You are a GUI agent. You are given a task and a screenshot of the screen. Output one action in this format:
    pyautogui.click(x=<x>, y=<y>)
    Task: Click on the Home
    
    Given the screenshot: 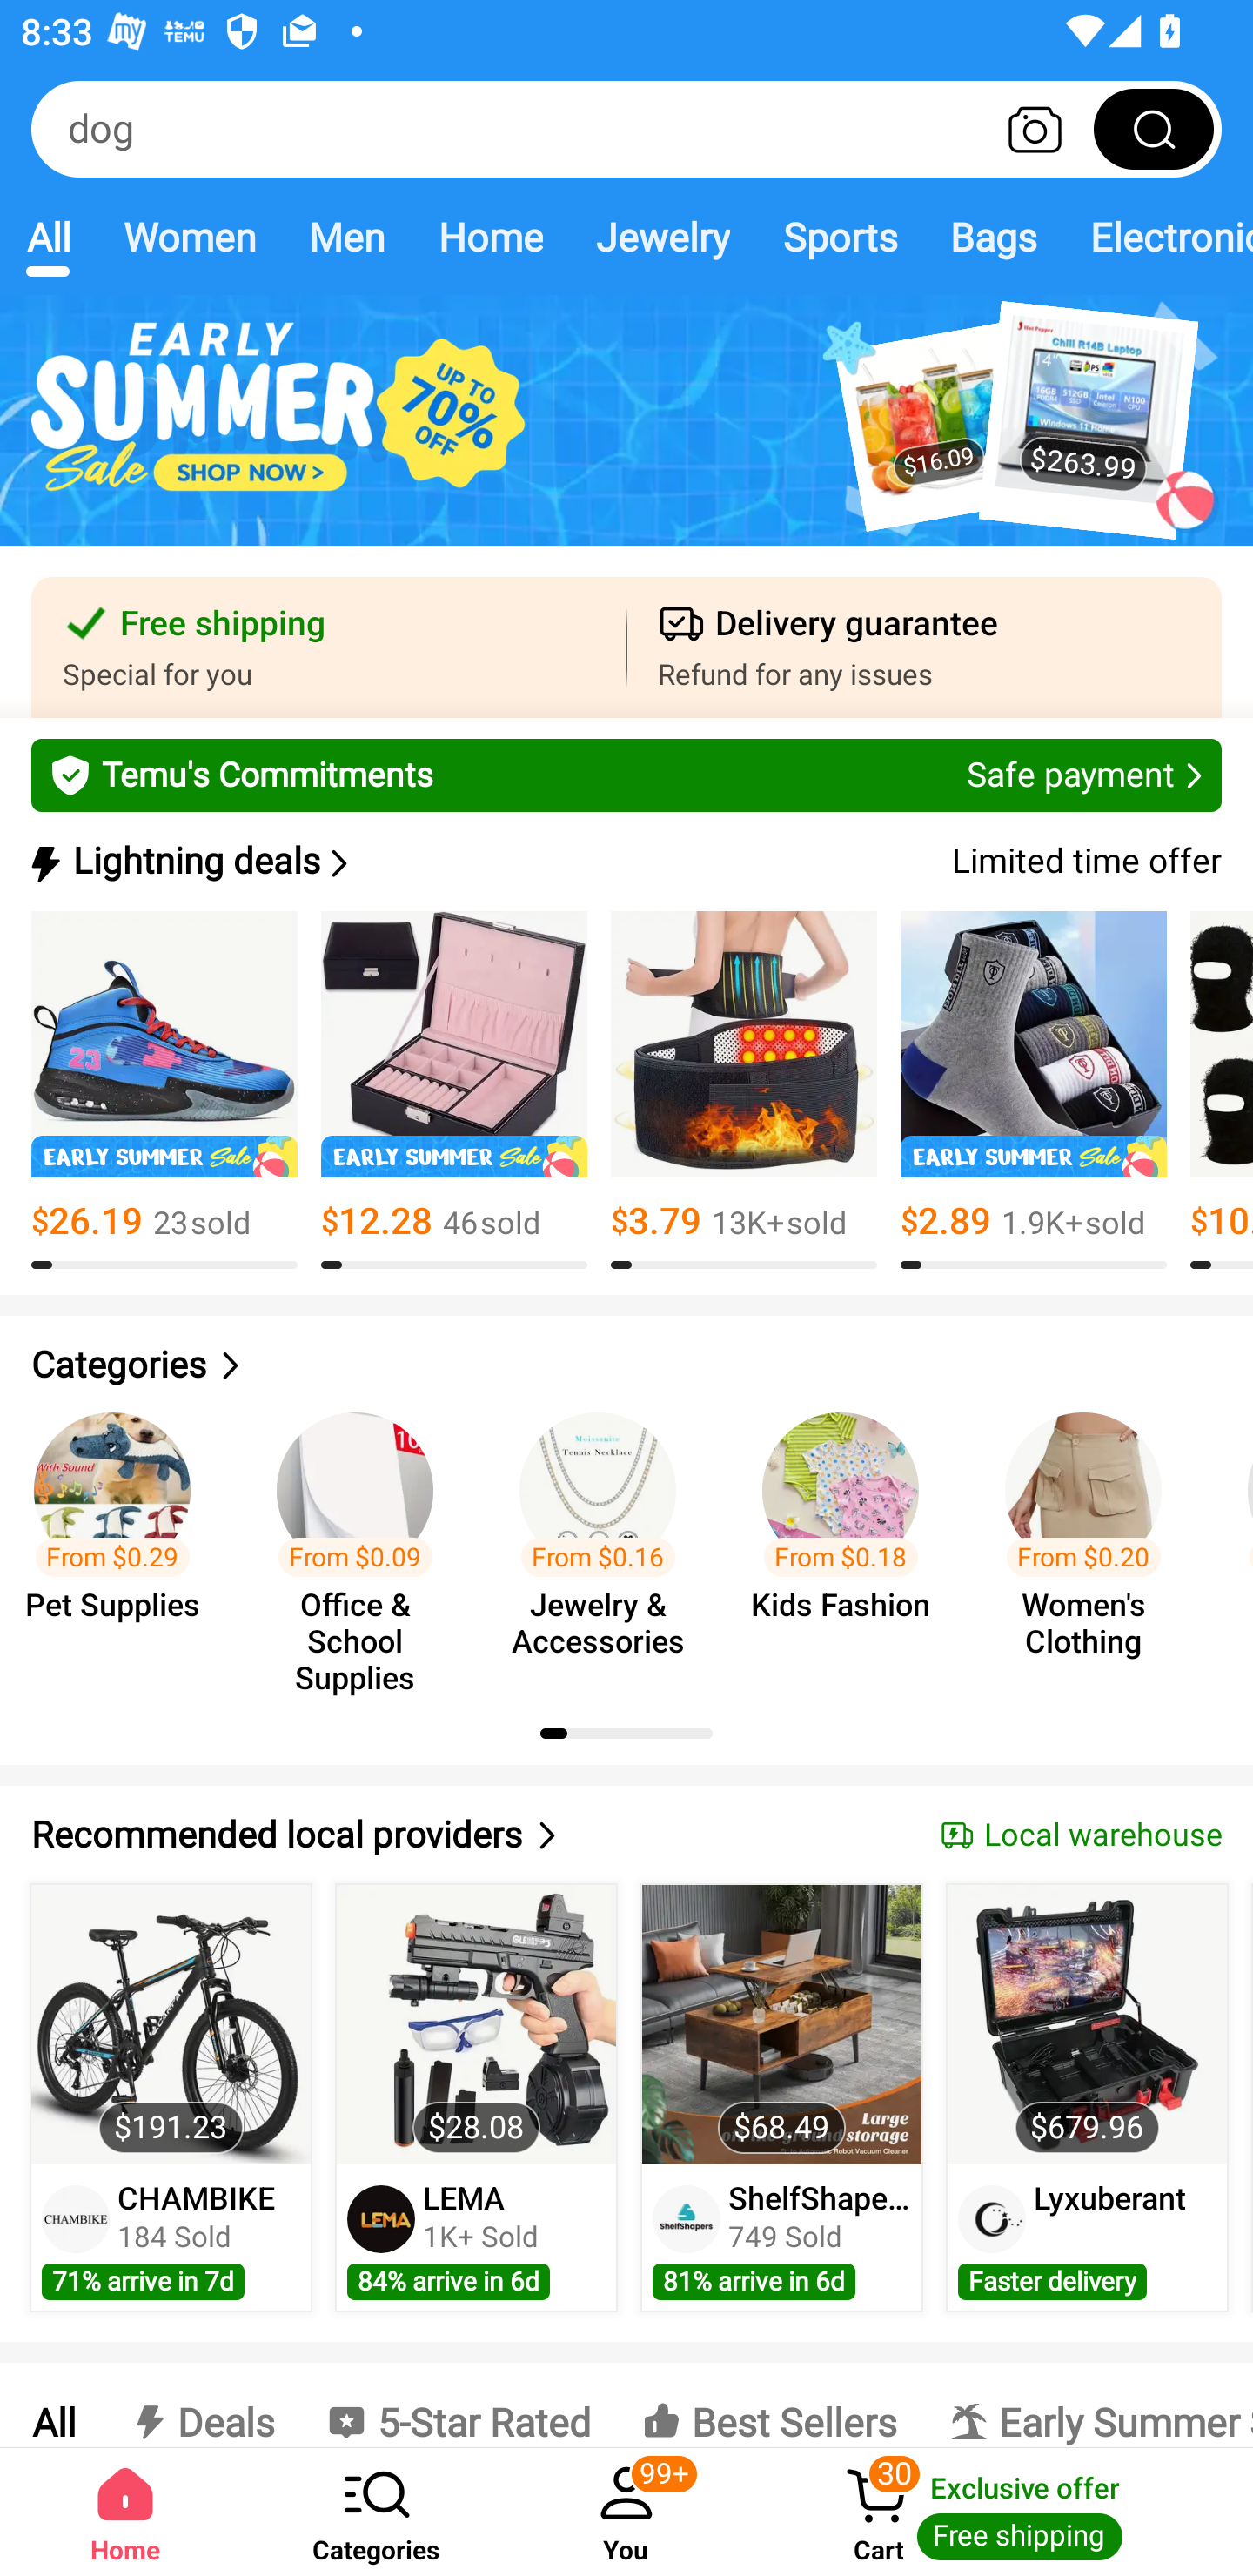 What is the action you would take?
    pyautogui.click(x=125, y=2512)
    